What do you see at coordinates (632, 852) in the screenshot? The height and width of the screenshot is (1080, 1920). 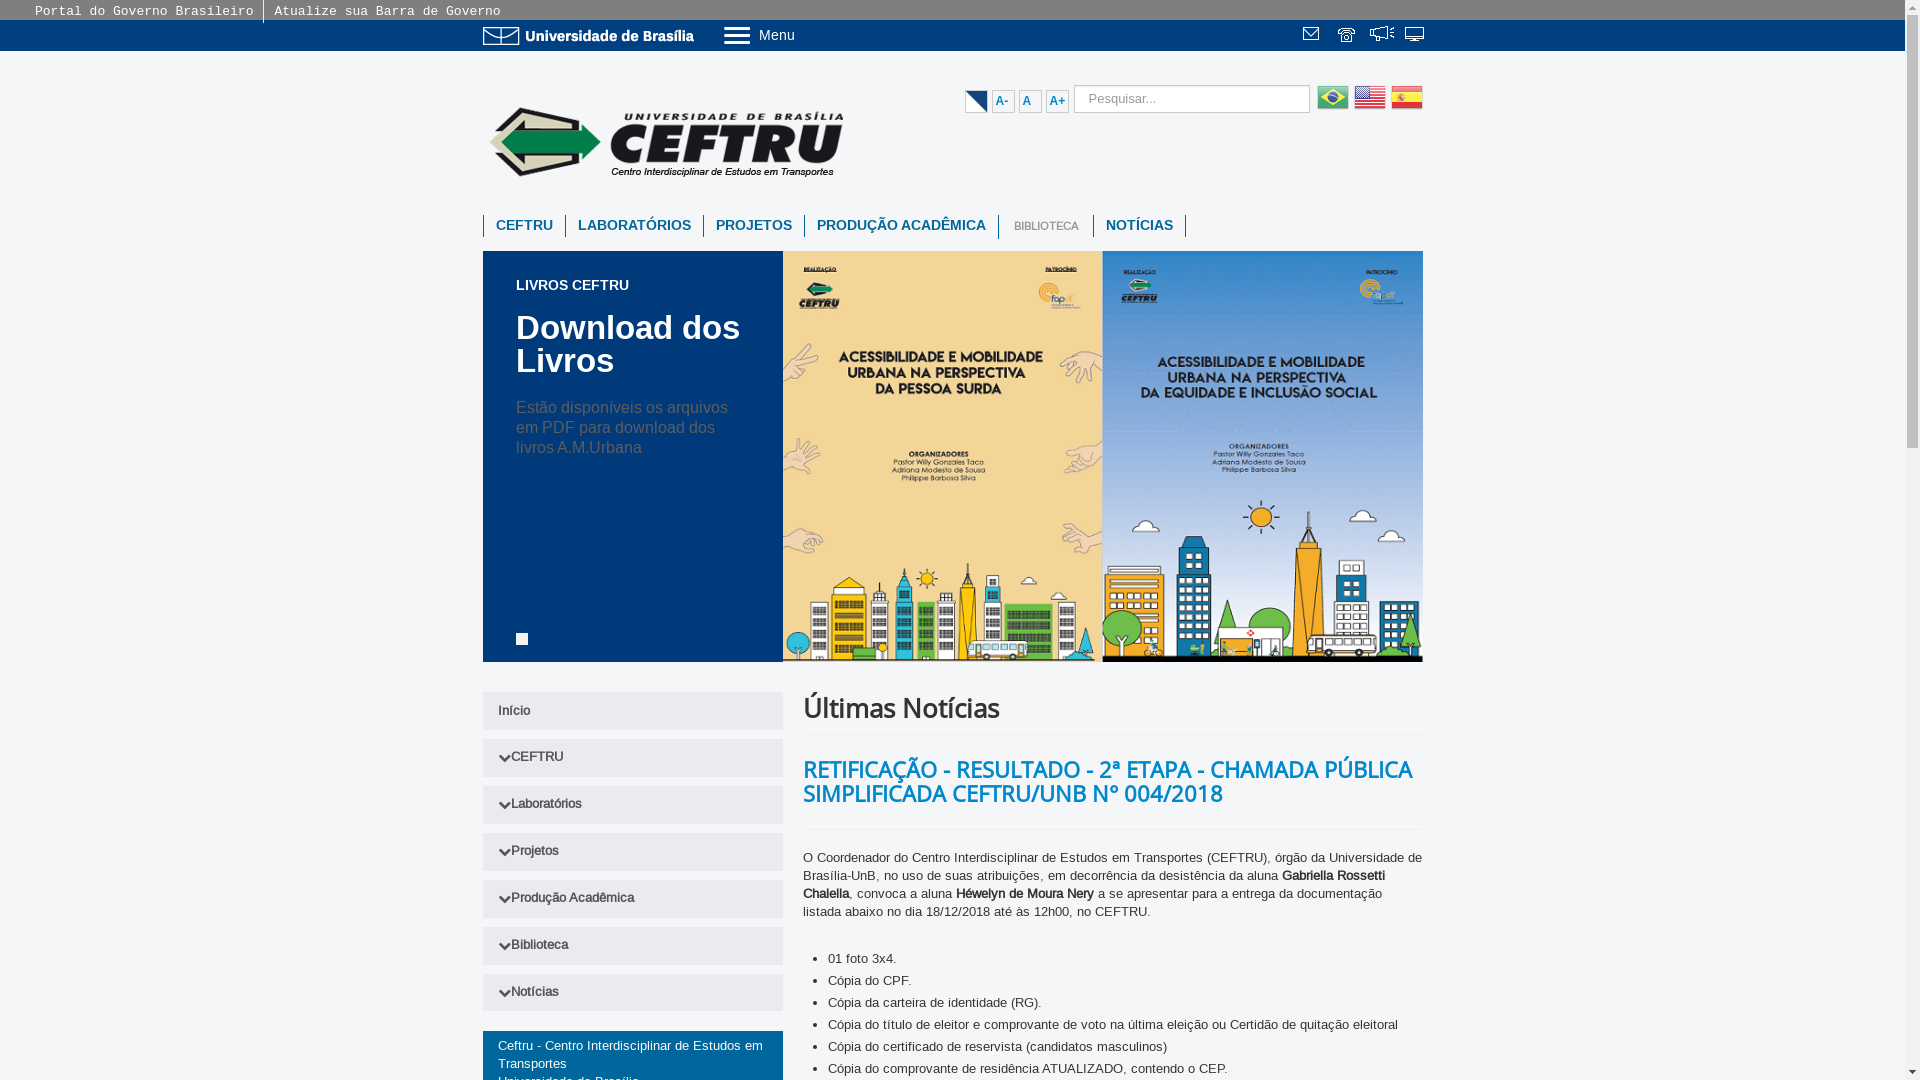 I see `Projetos` at bounding box center [632, 852].